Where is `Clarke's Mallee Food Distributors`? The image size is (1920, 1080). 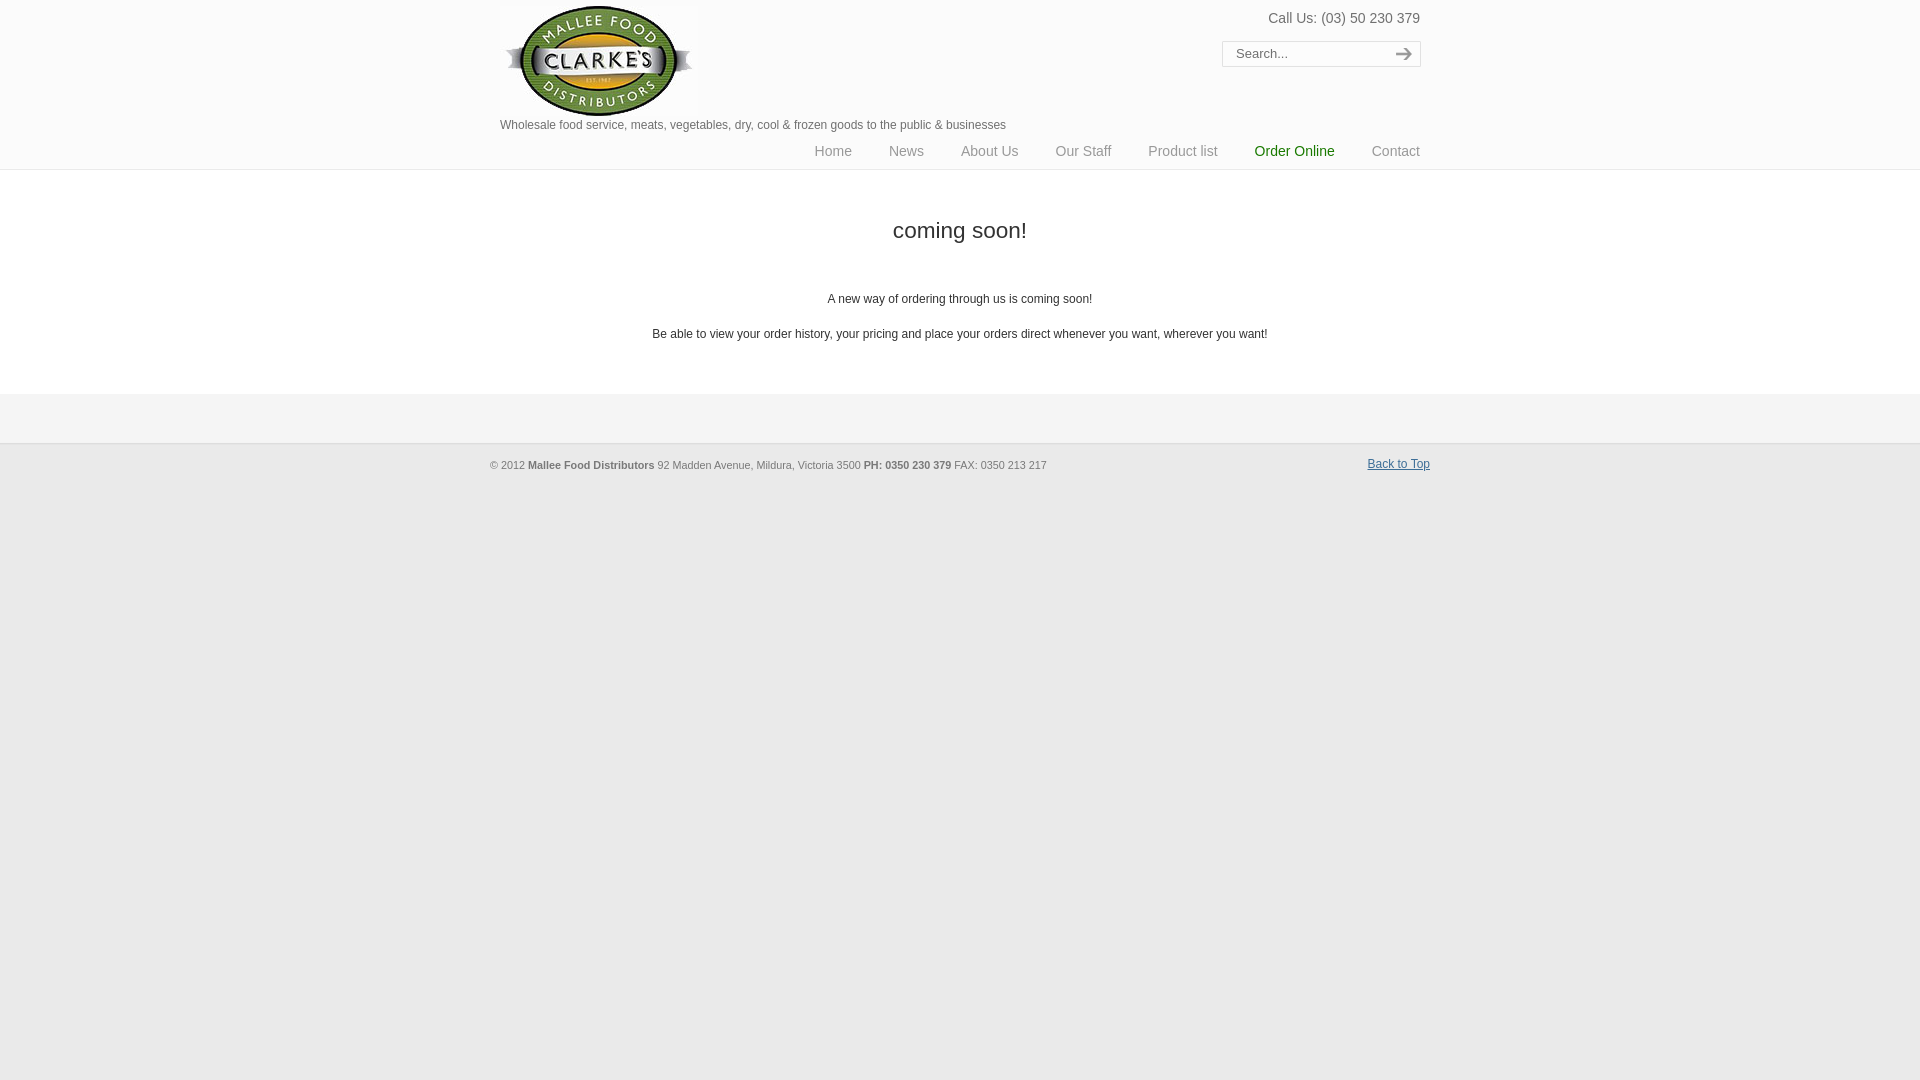
Clarke's Mallee Food Distributors is located at coordinates (599, 61).